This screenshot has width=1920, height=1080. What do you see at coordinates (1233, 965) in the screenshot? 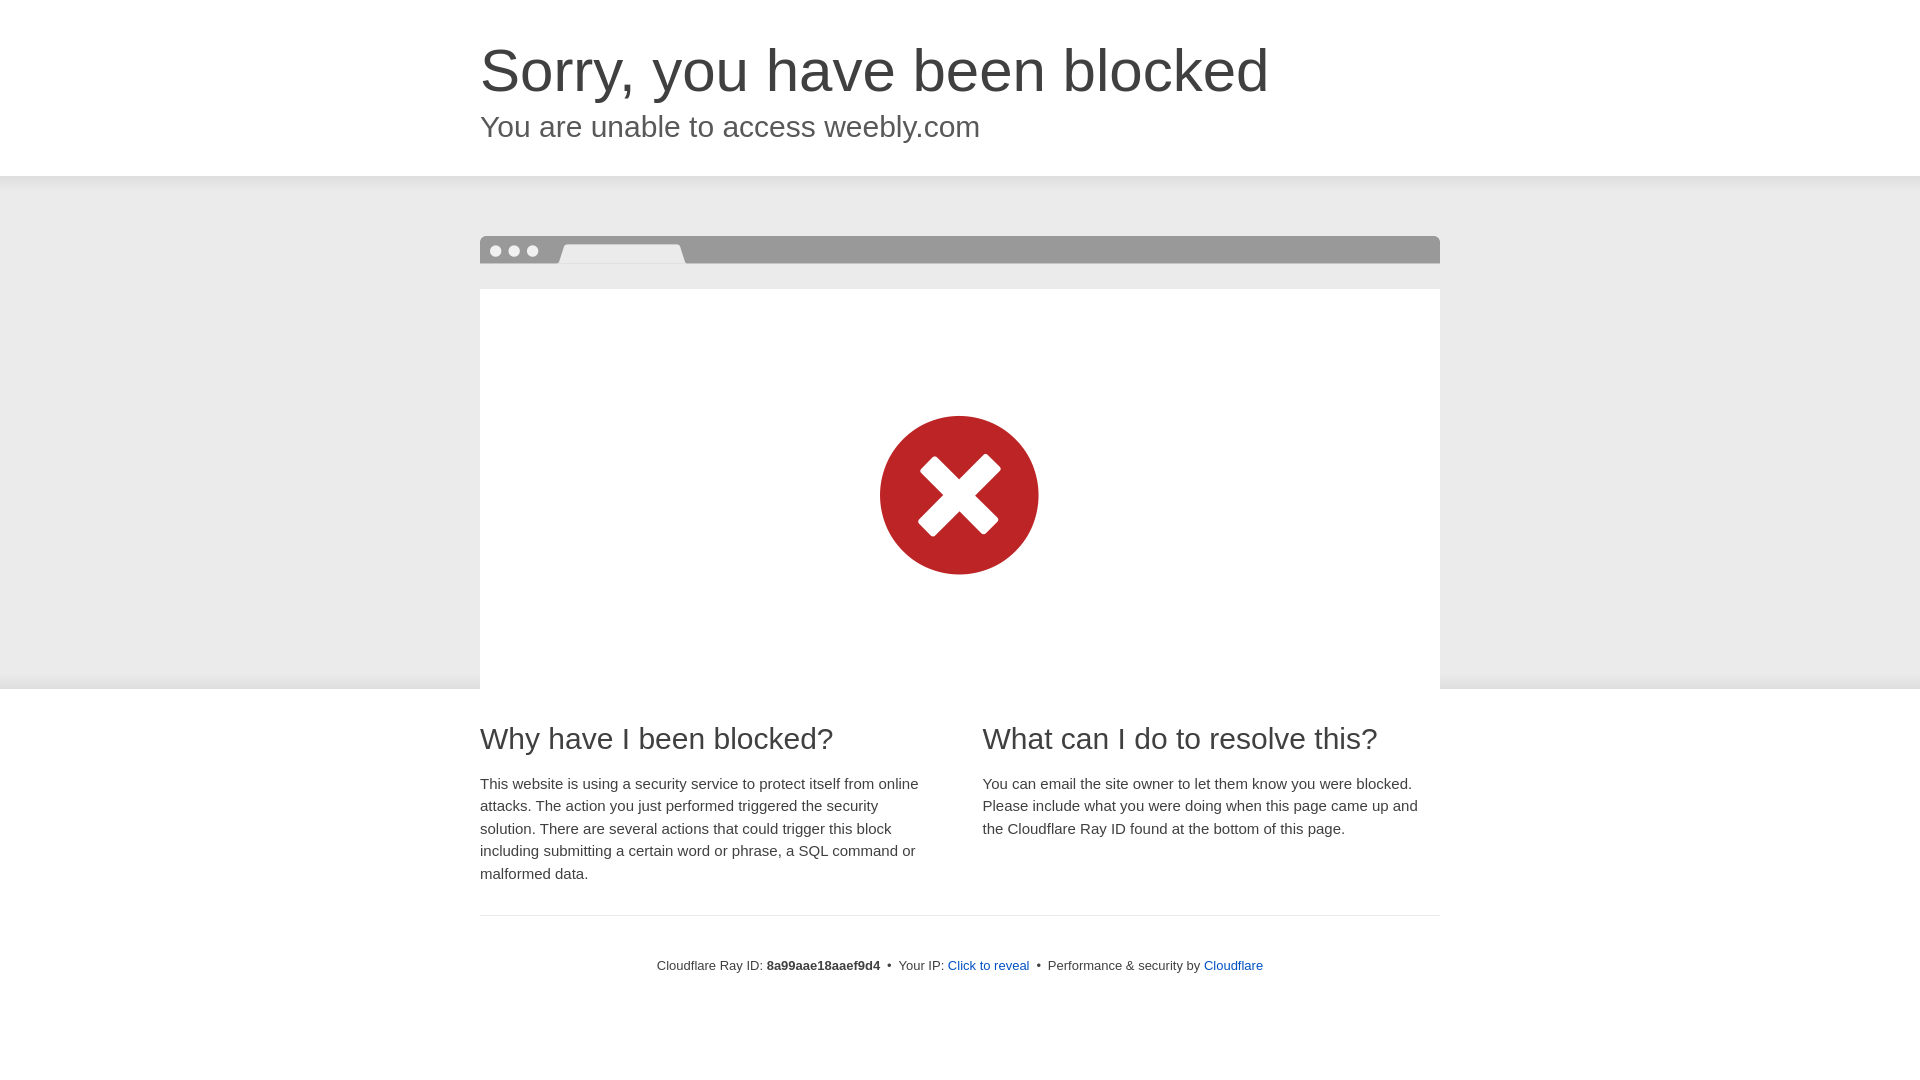
I see `Cloudflare` at bounding box center [1233, 965].